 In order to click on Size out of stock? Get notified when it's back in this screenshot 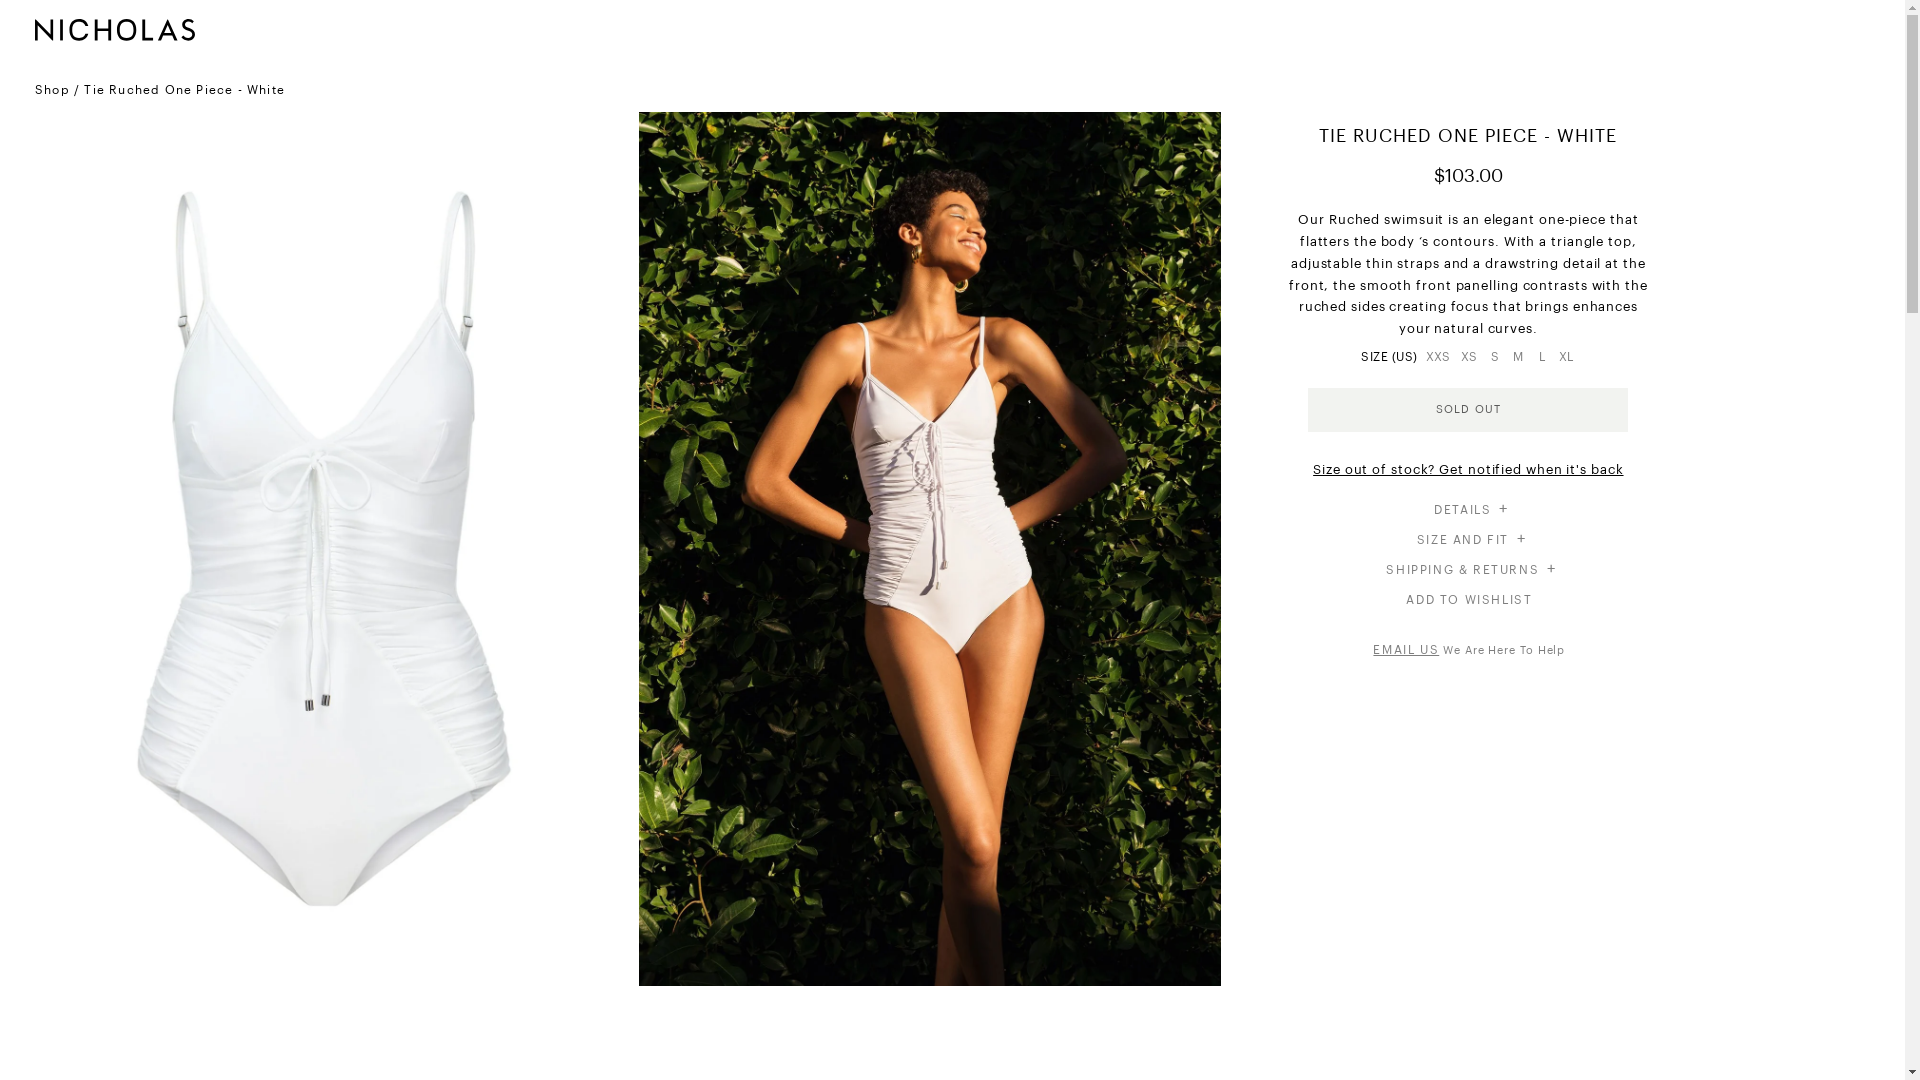, I will do `click(1468, 470)`.